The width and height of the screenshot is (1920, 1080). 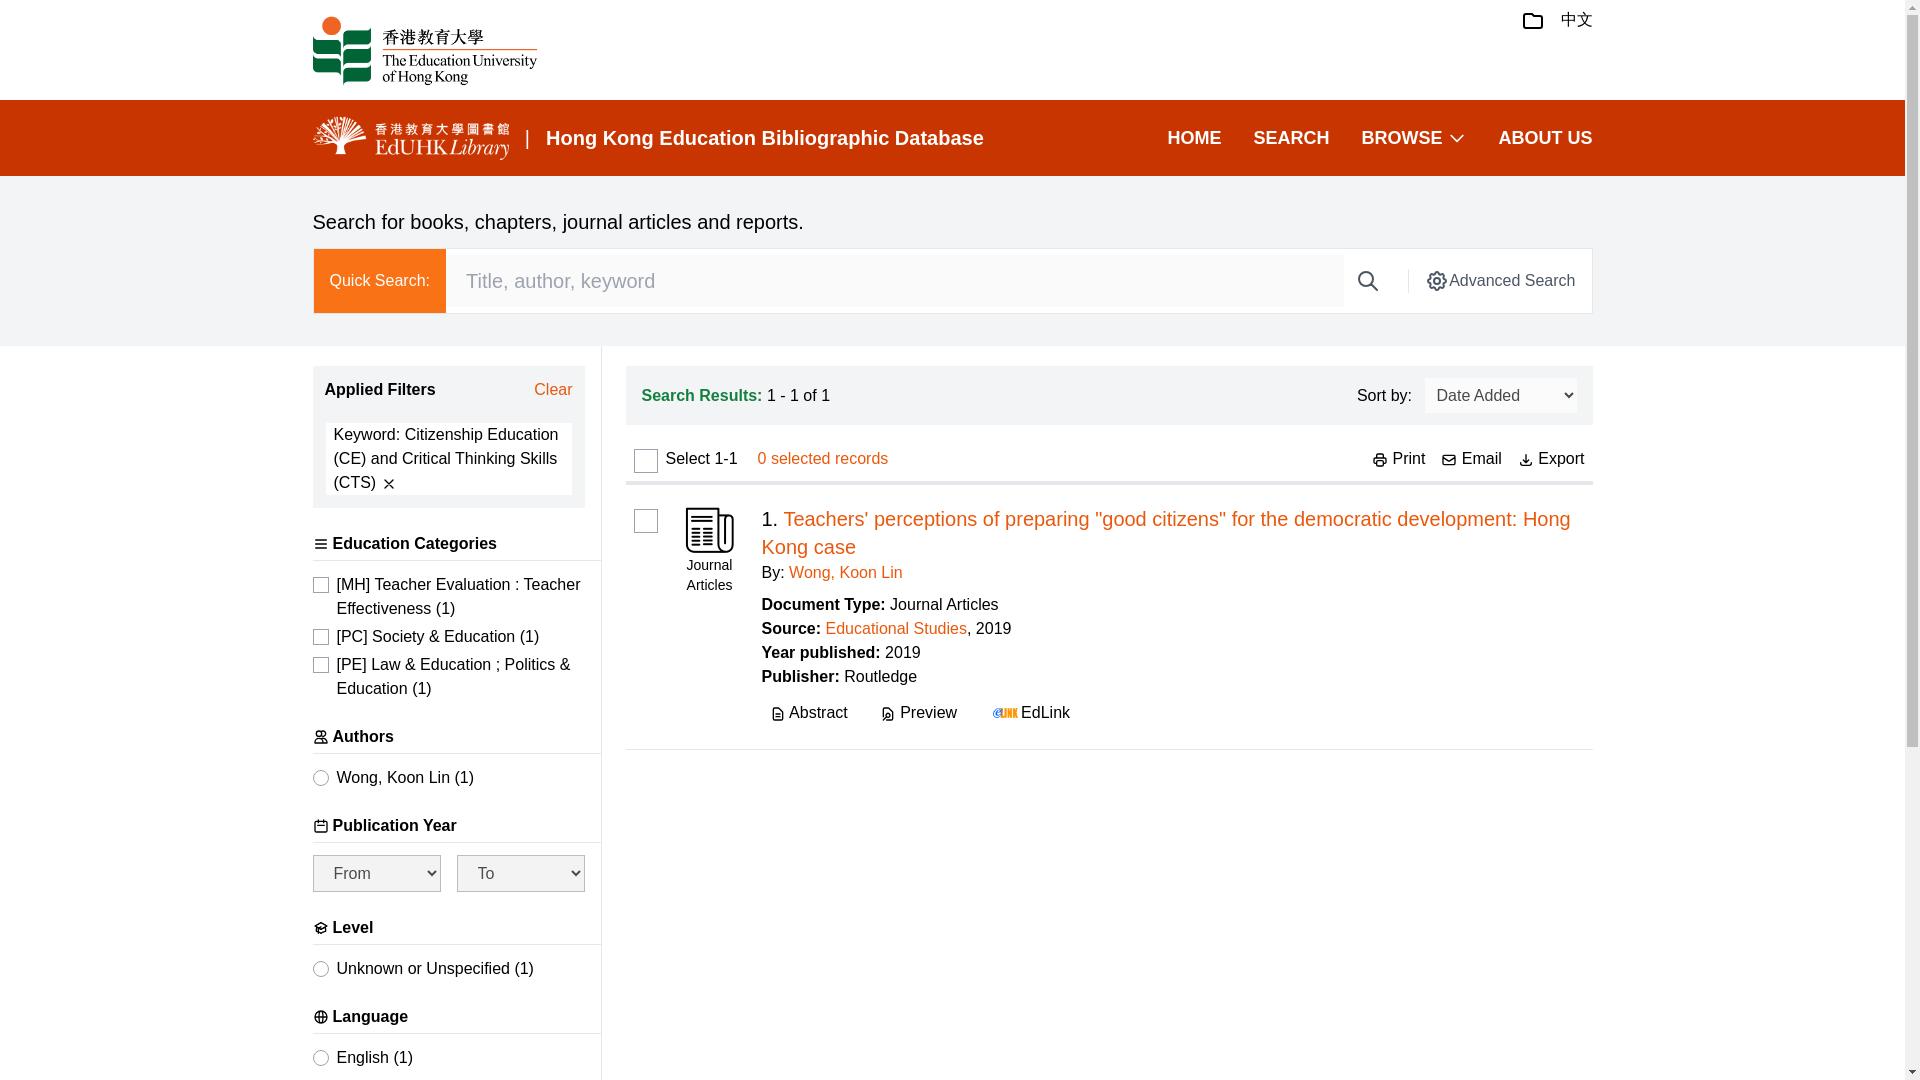 I want to click on Email, so click(x=1471, y=458).